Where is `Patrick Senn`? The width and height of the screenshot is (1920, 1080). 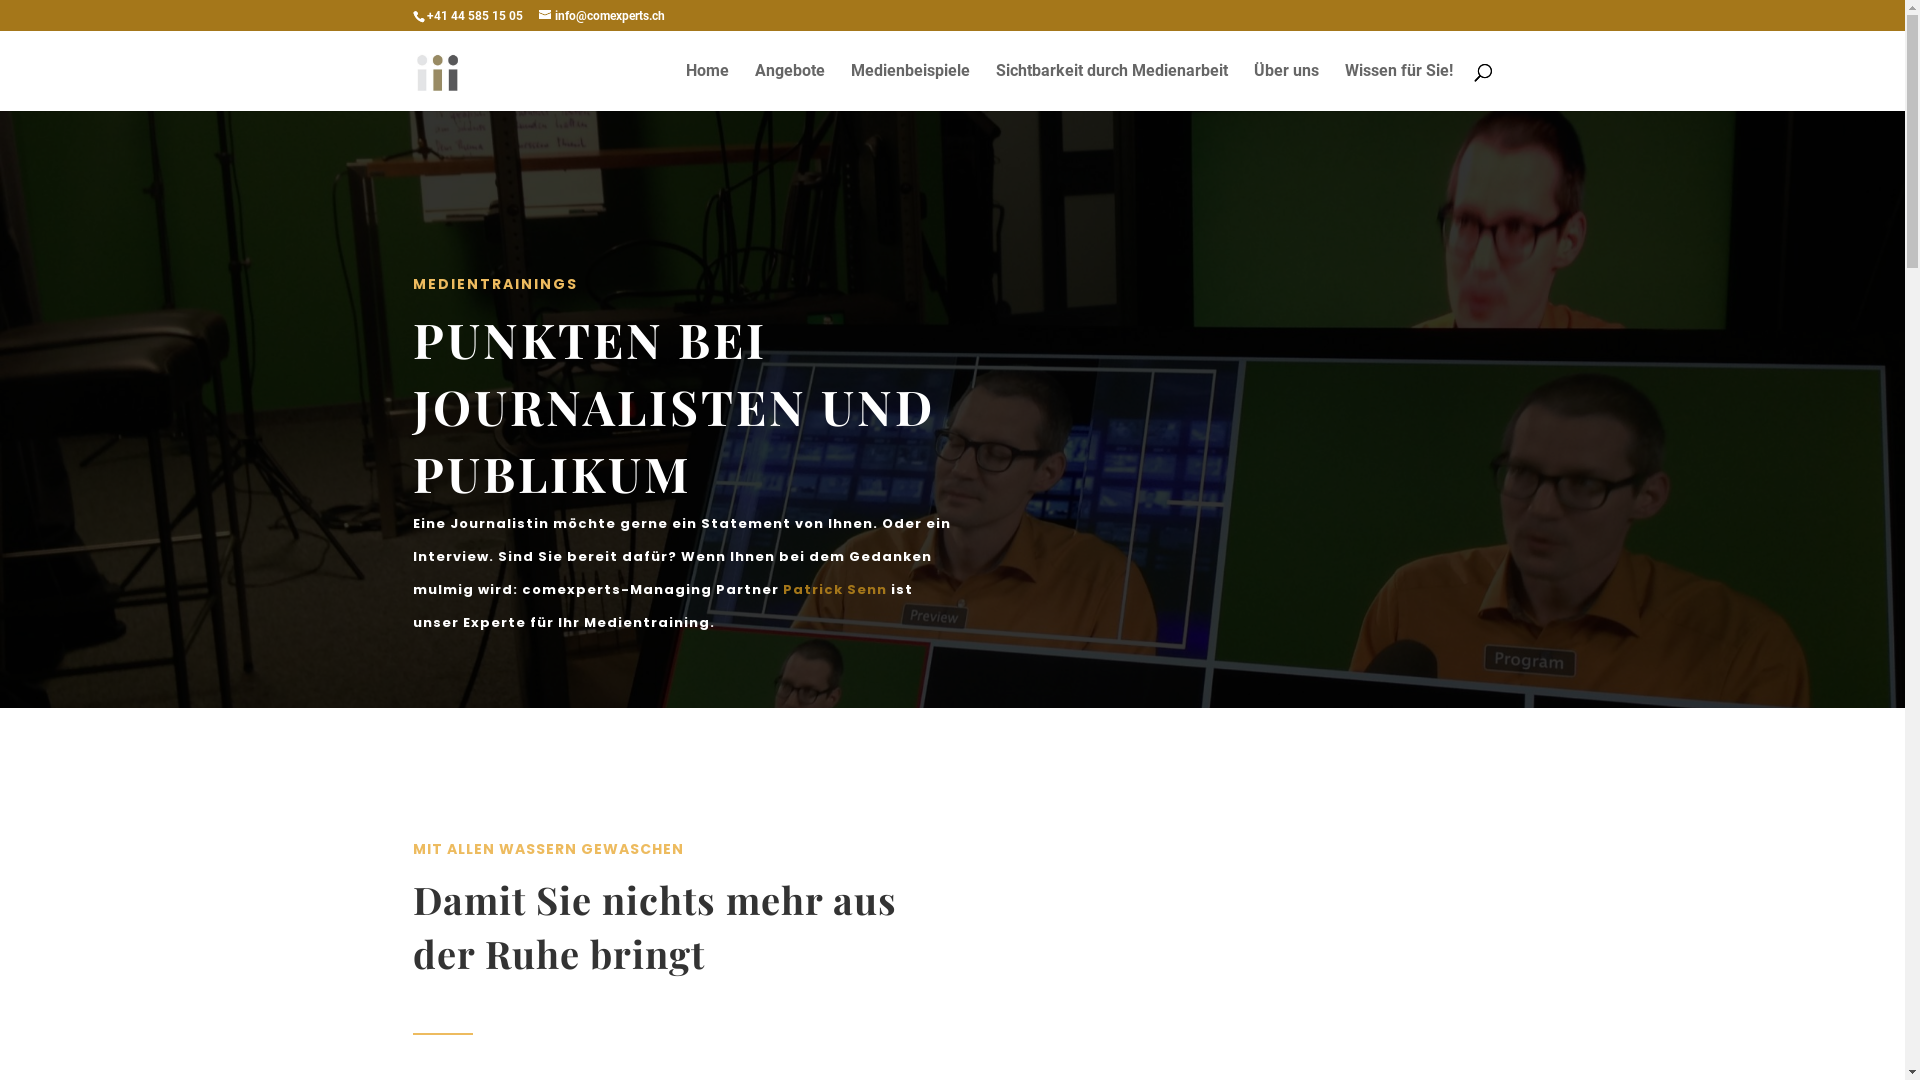 Patrick Senn is located at coordinates (834, 590).